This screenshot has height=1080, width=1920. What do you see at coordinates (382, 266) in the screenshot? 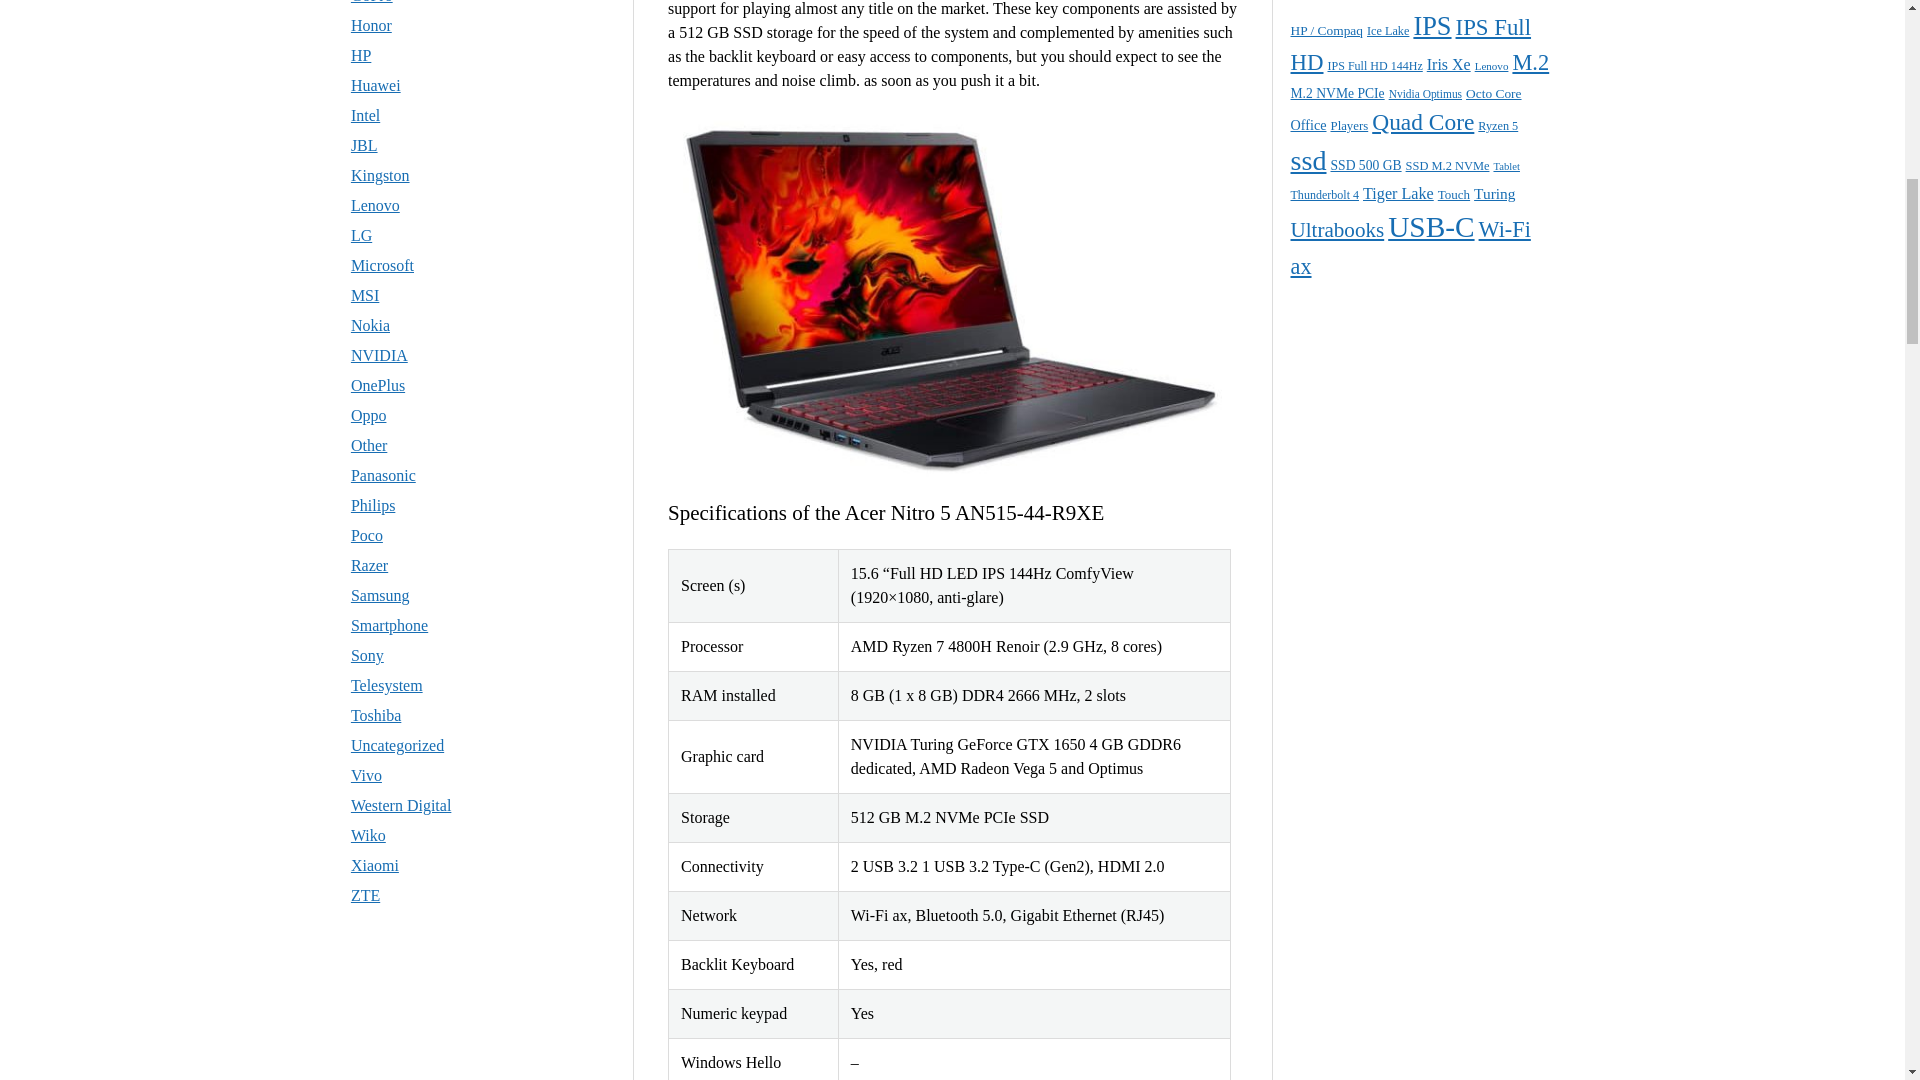
I see `Microsoft` at bounding box center [382, 266].